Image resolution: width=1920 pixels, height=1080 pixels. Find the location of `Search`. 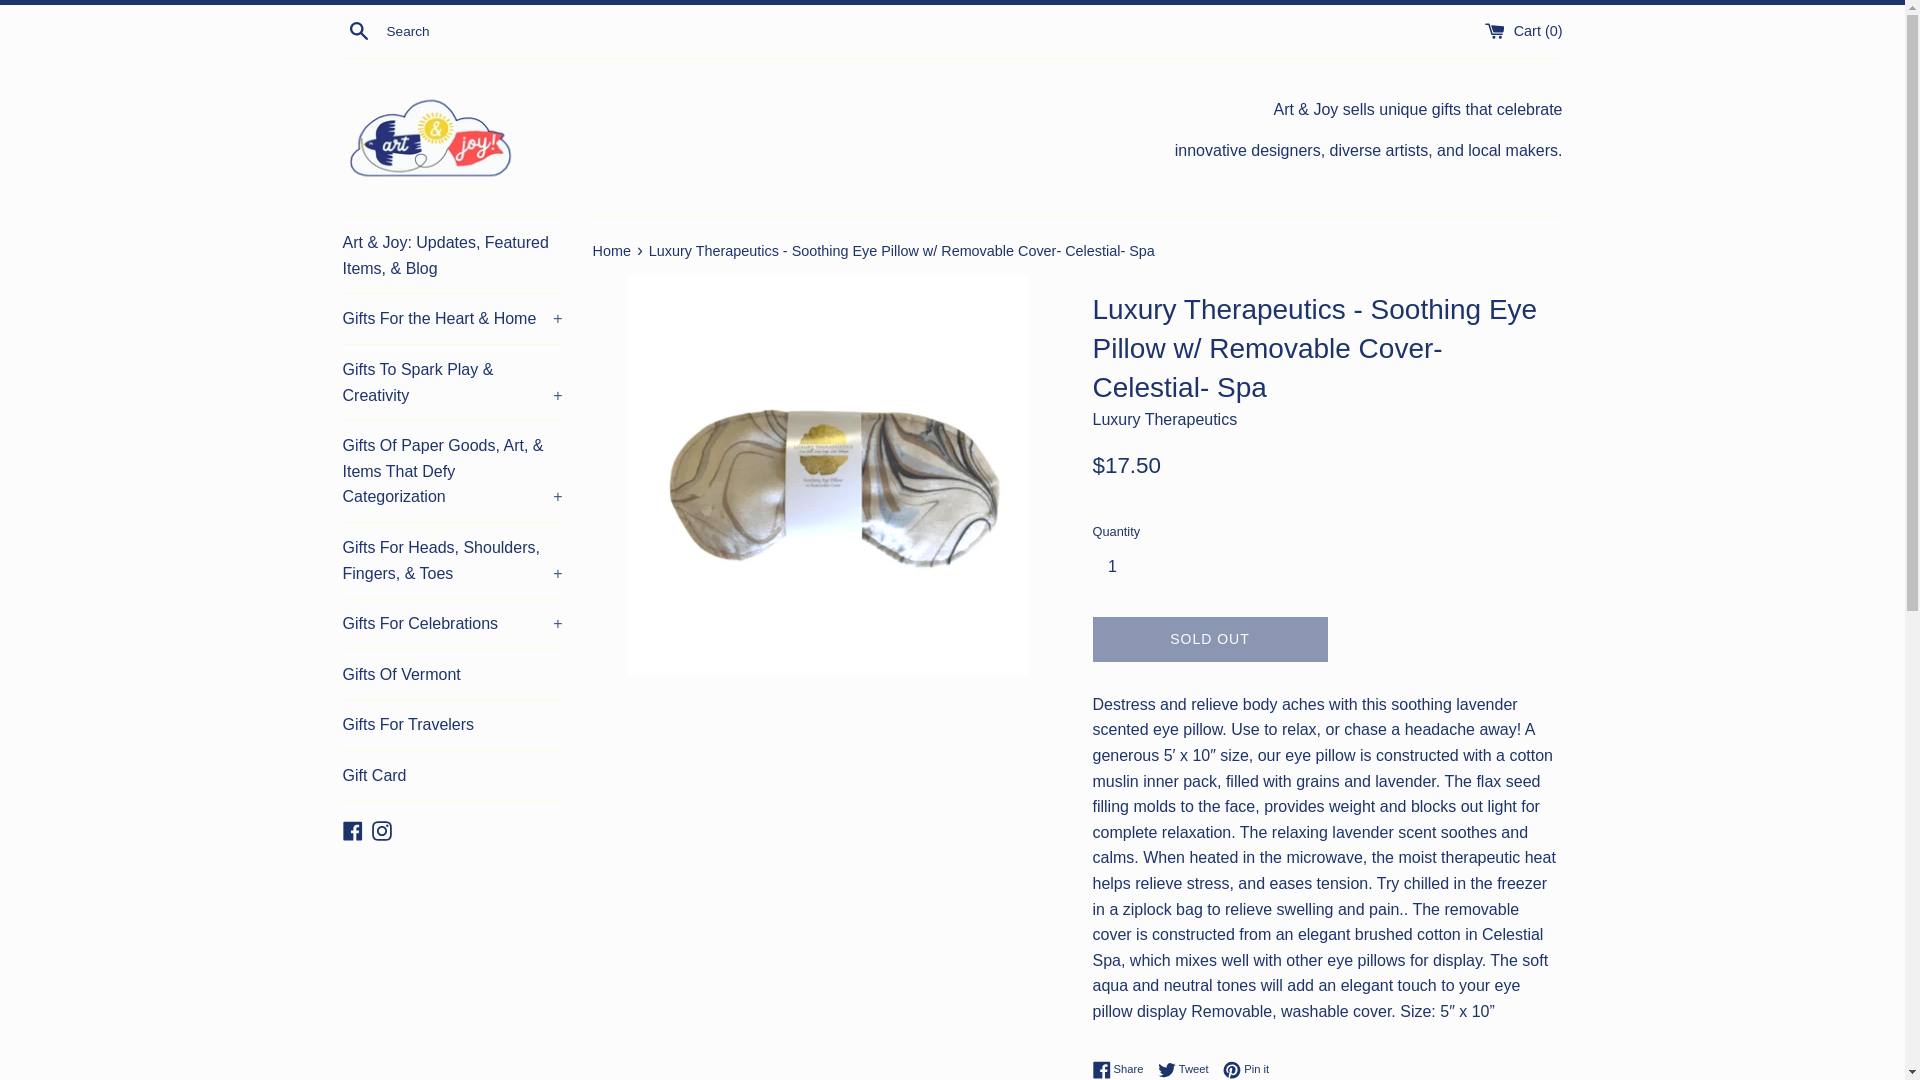

Search is located at coordinates (358, 30).